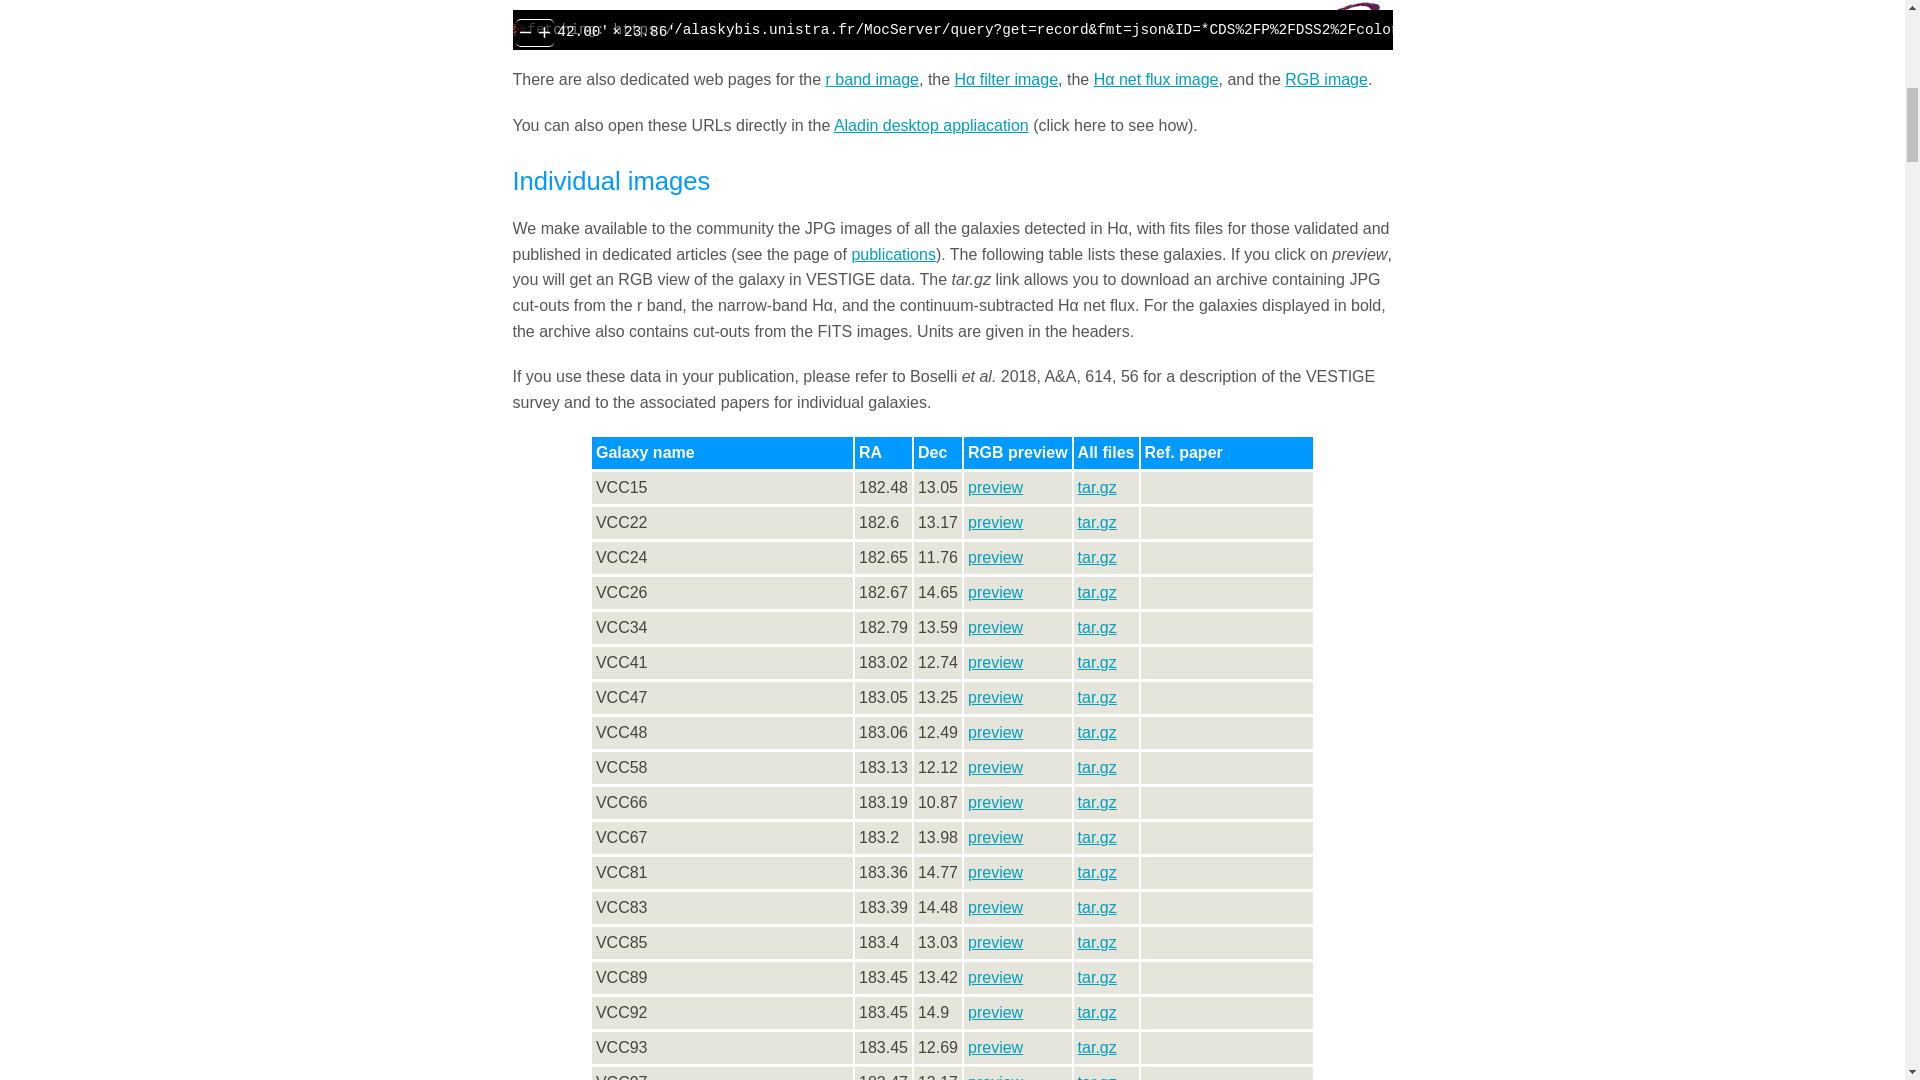 This screenshot has width=1920, height=1080. I want to click on tar.gz, so click(1097, 487).